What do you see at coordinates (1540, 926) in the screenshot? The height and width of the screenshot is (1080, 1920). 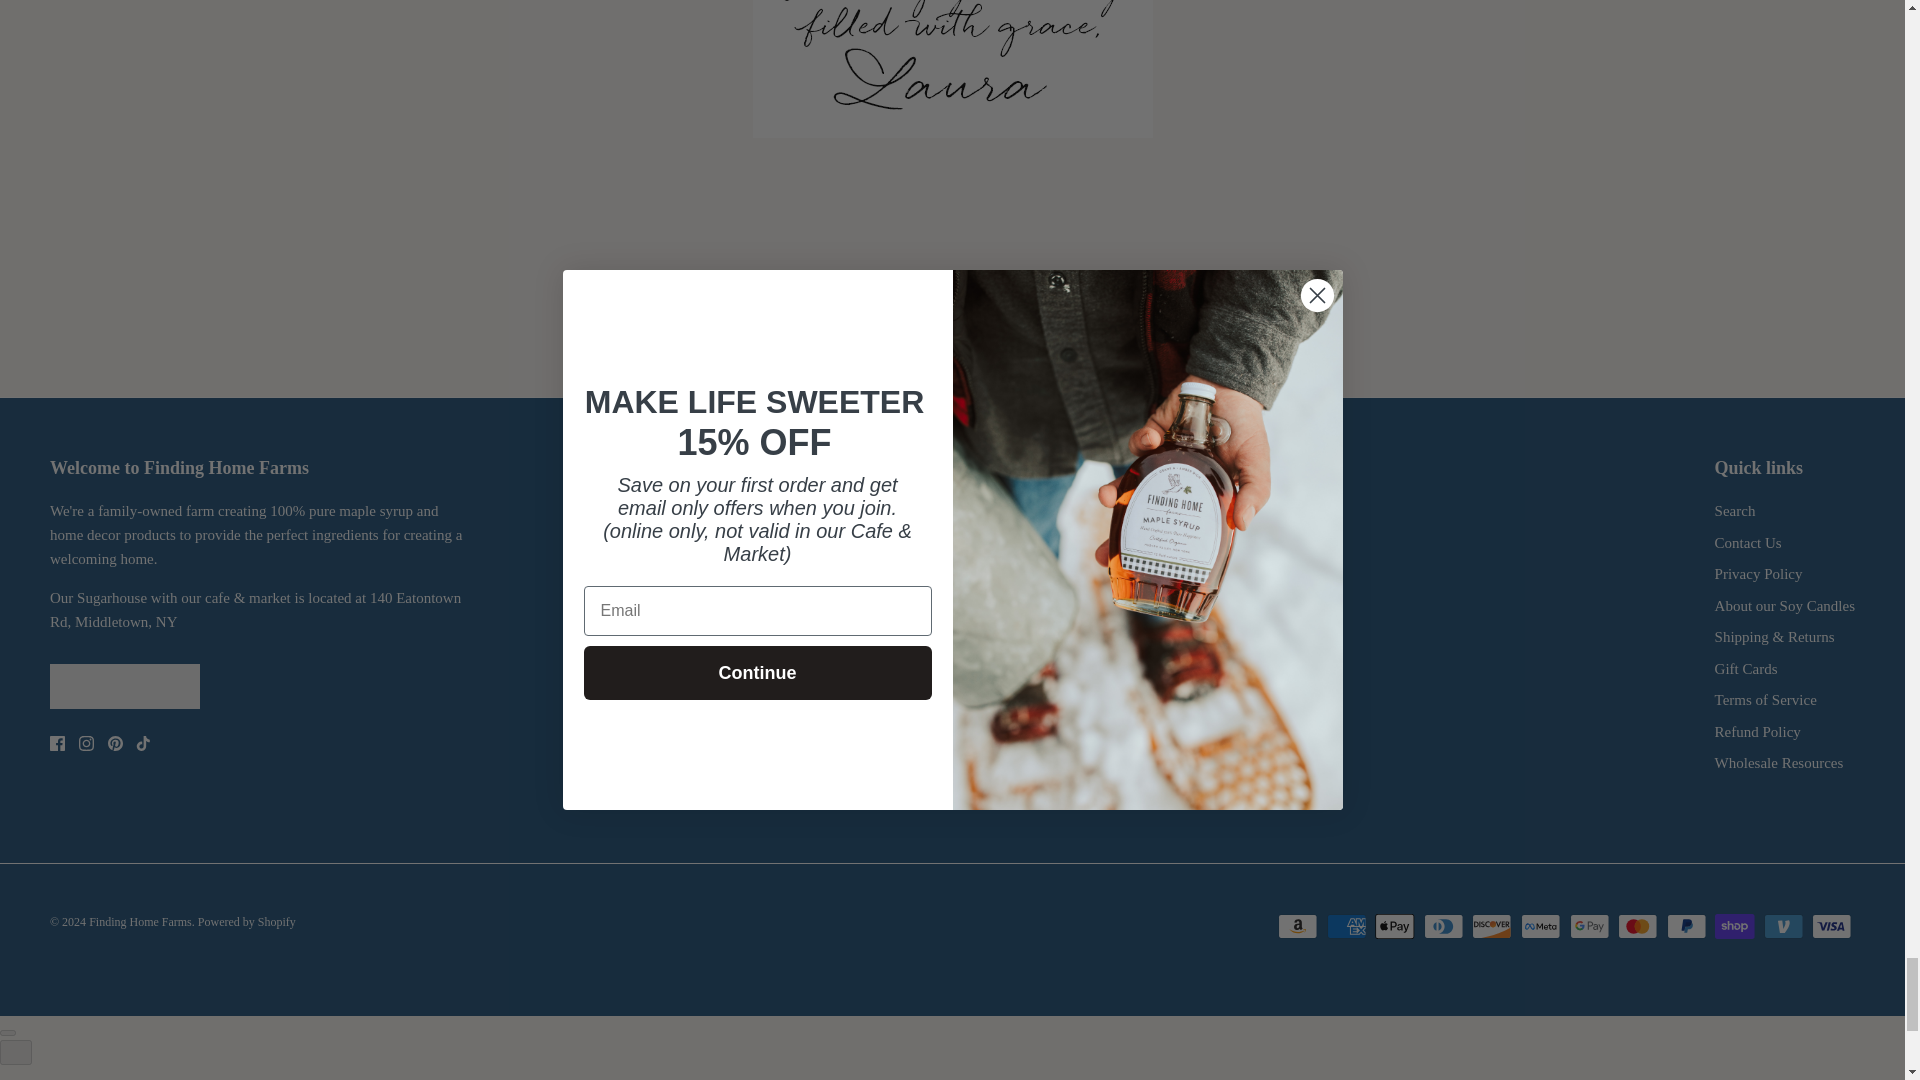 I see `Meta Pay` at bounding box center [1540, 926].